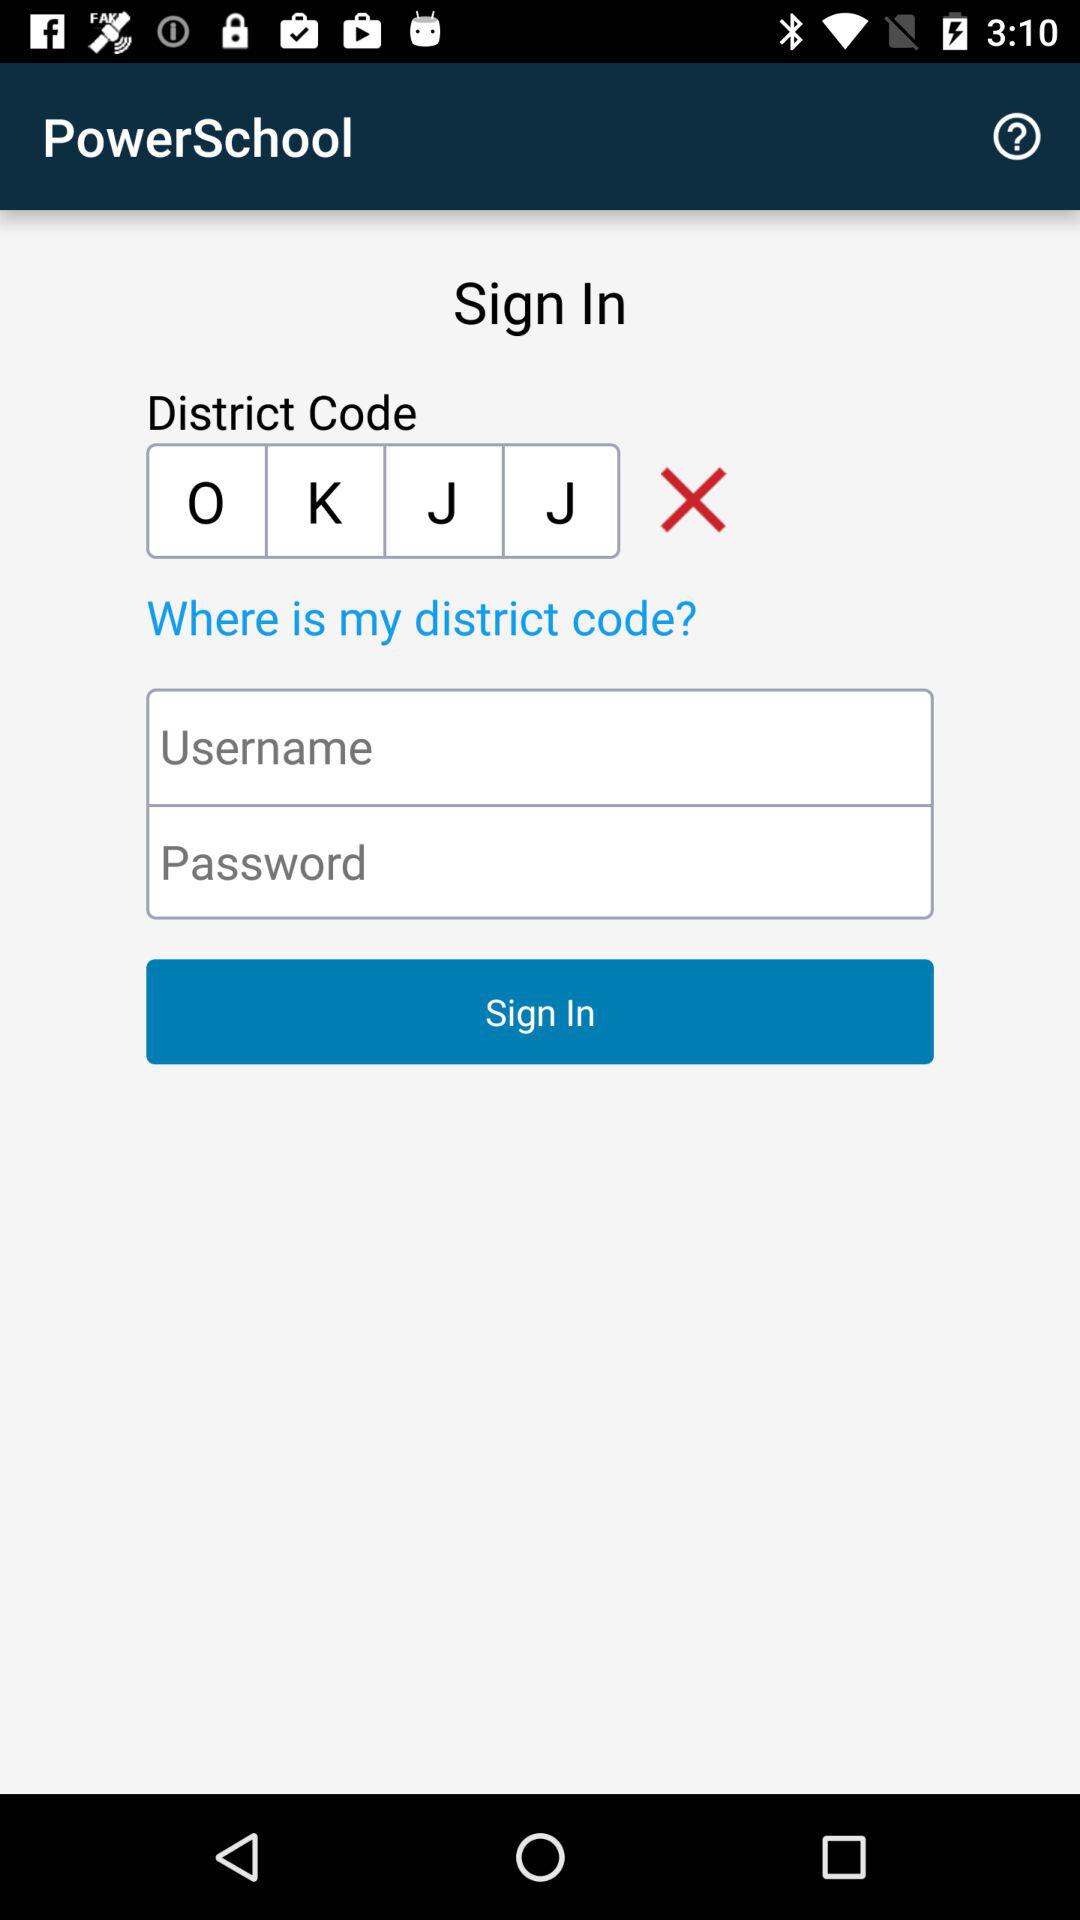 This screenshot has width=1080, height=1920. I want to click on tap icon above the where is my item, so click(324, 500).